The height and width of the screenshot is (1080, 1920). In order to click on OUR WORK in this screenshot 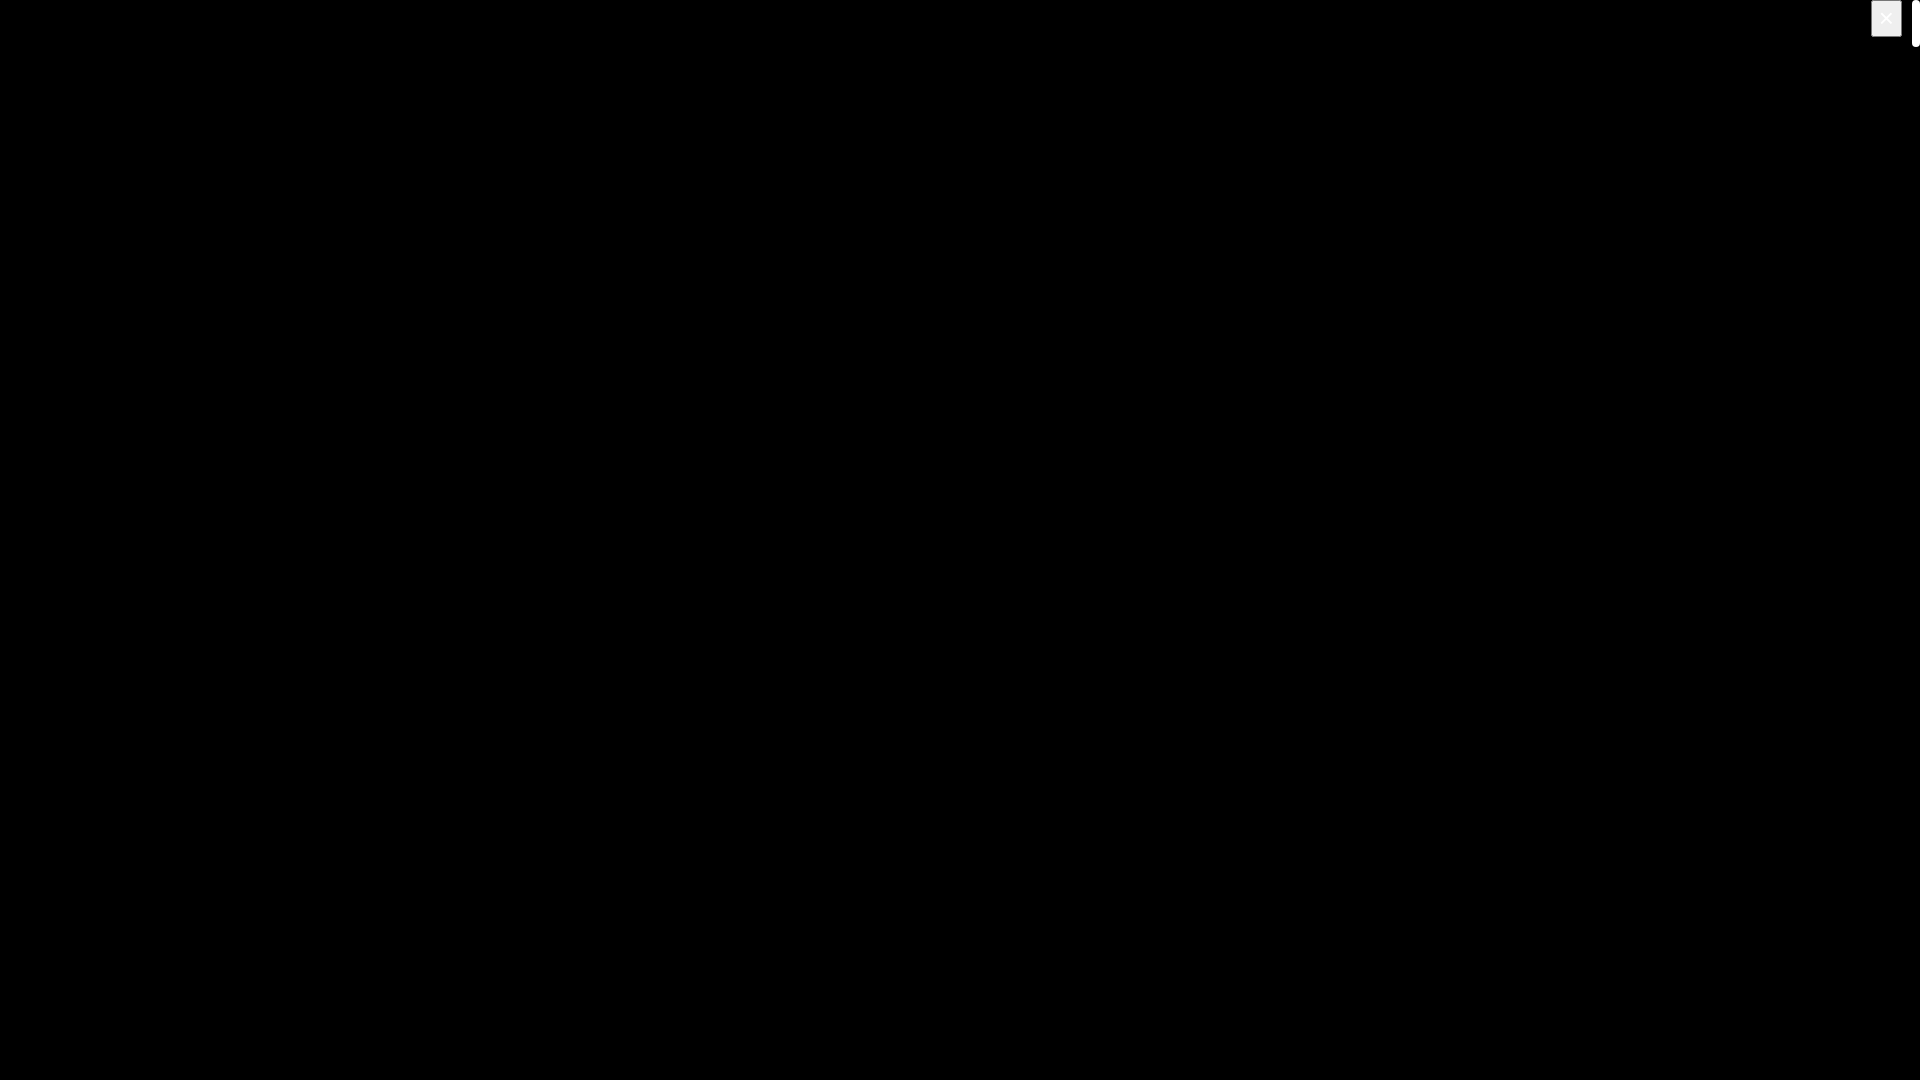, I will do `click(82, 154)`.